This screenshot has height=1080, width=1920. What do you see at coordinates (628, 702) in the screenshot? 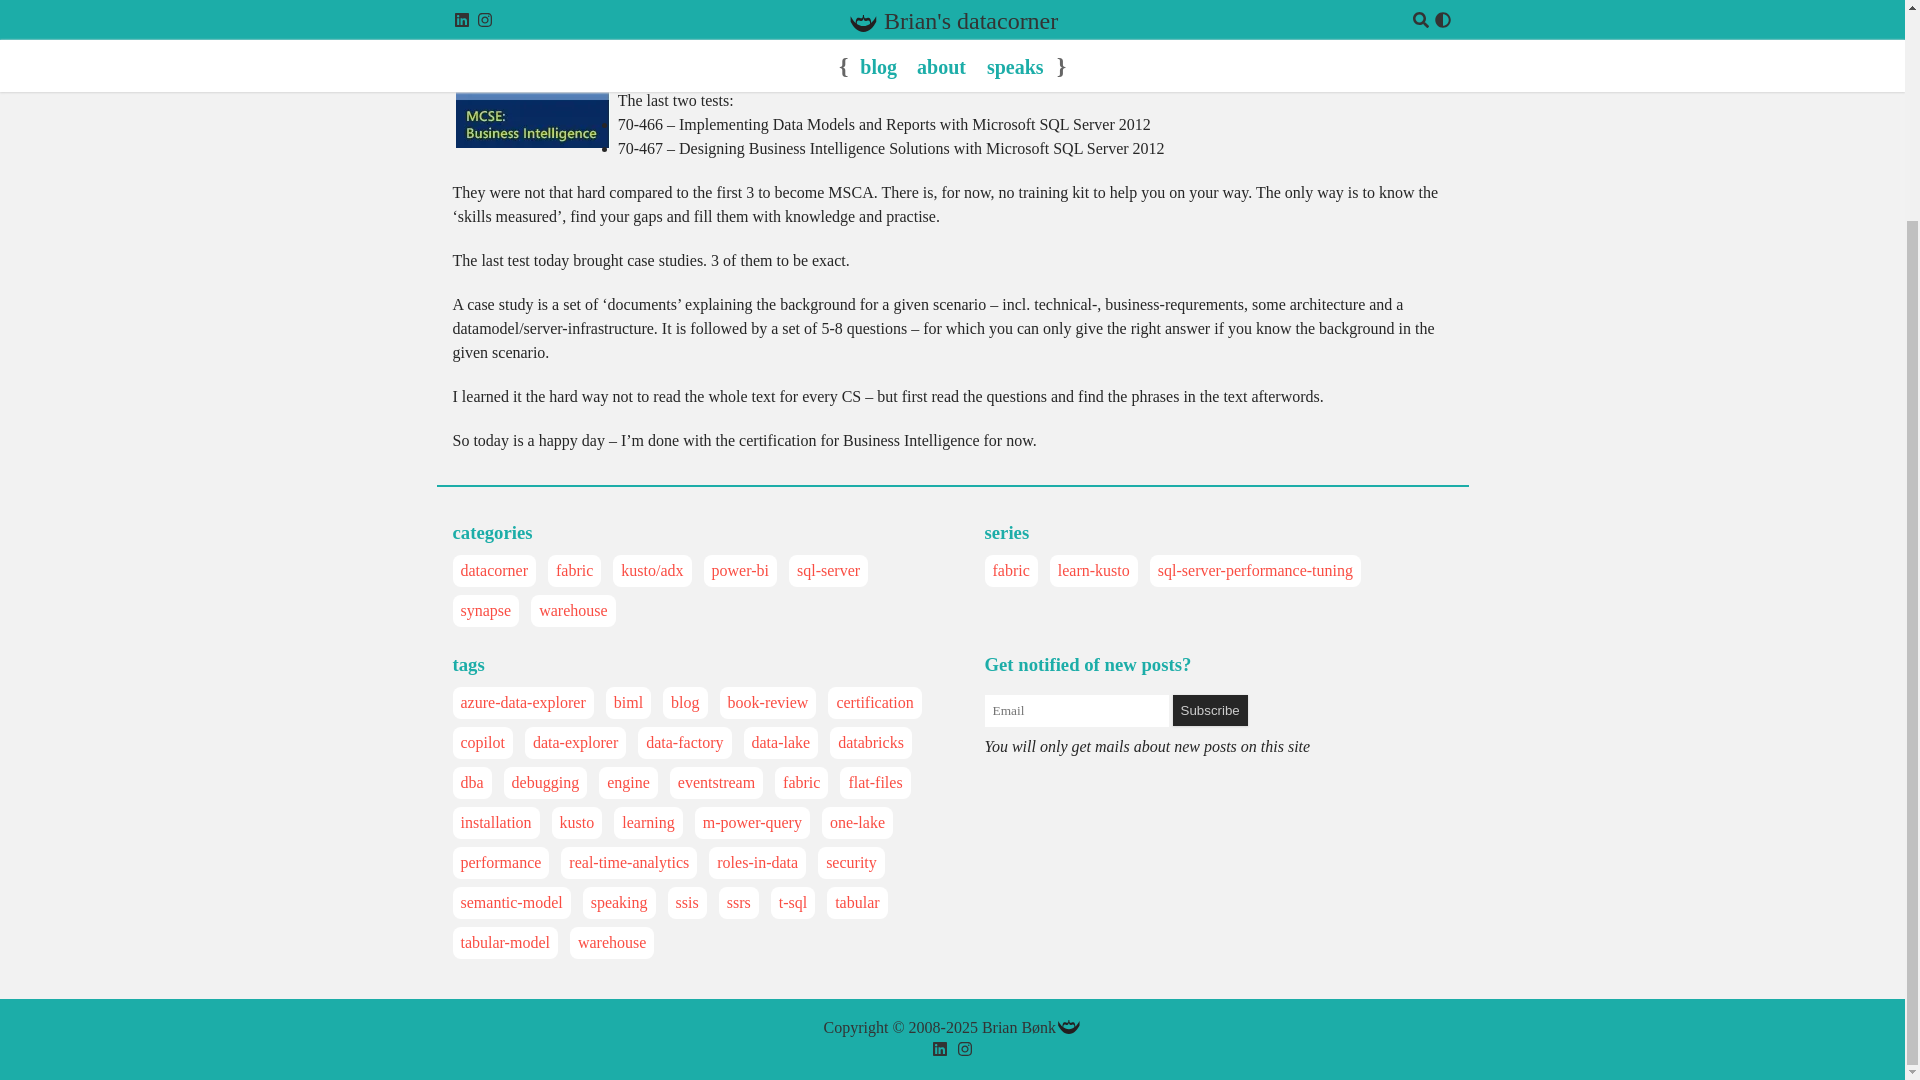
I see `biml` at bounding box center [628, 702].